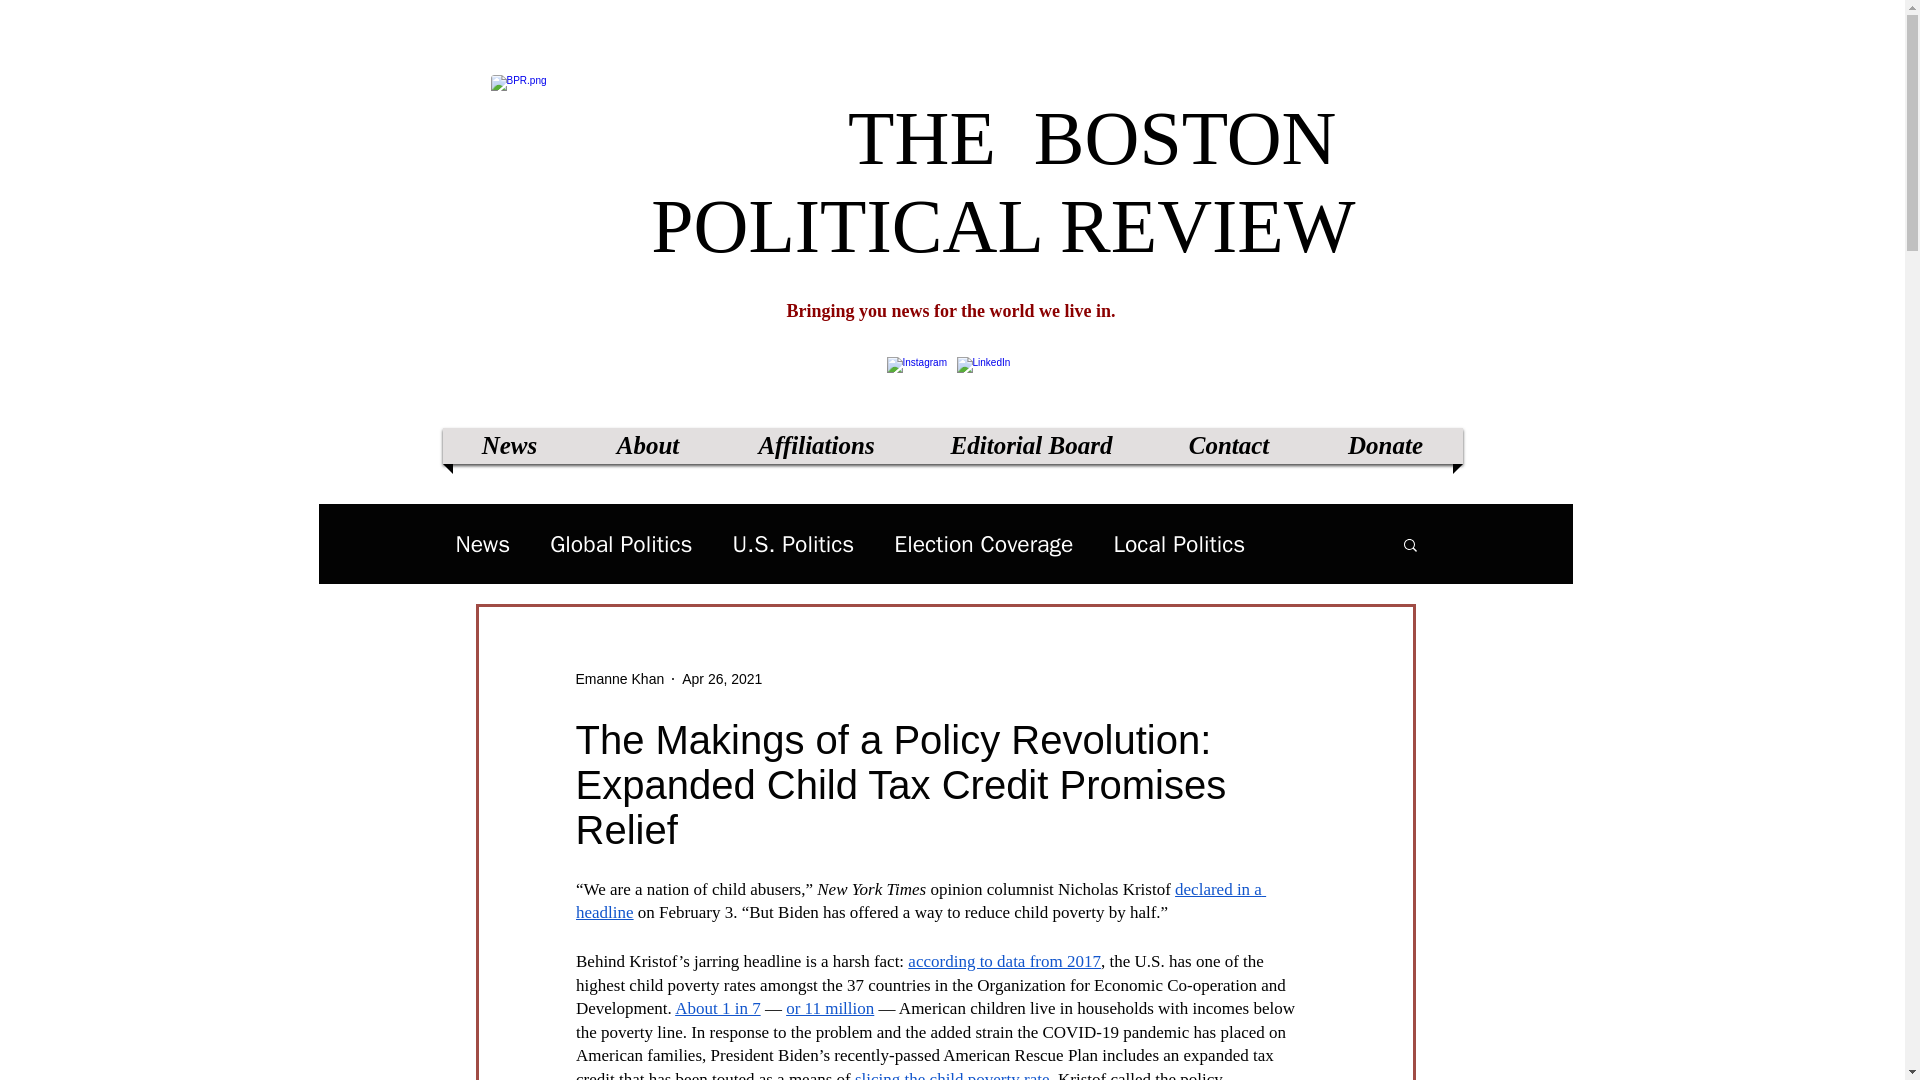  I want to click on Global Politics, so click(620, 544).